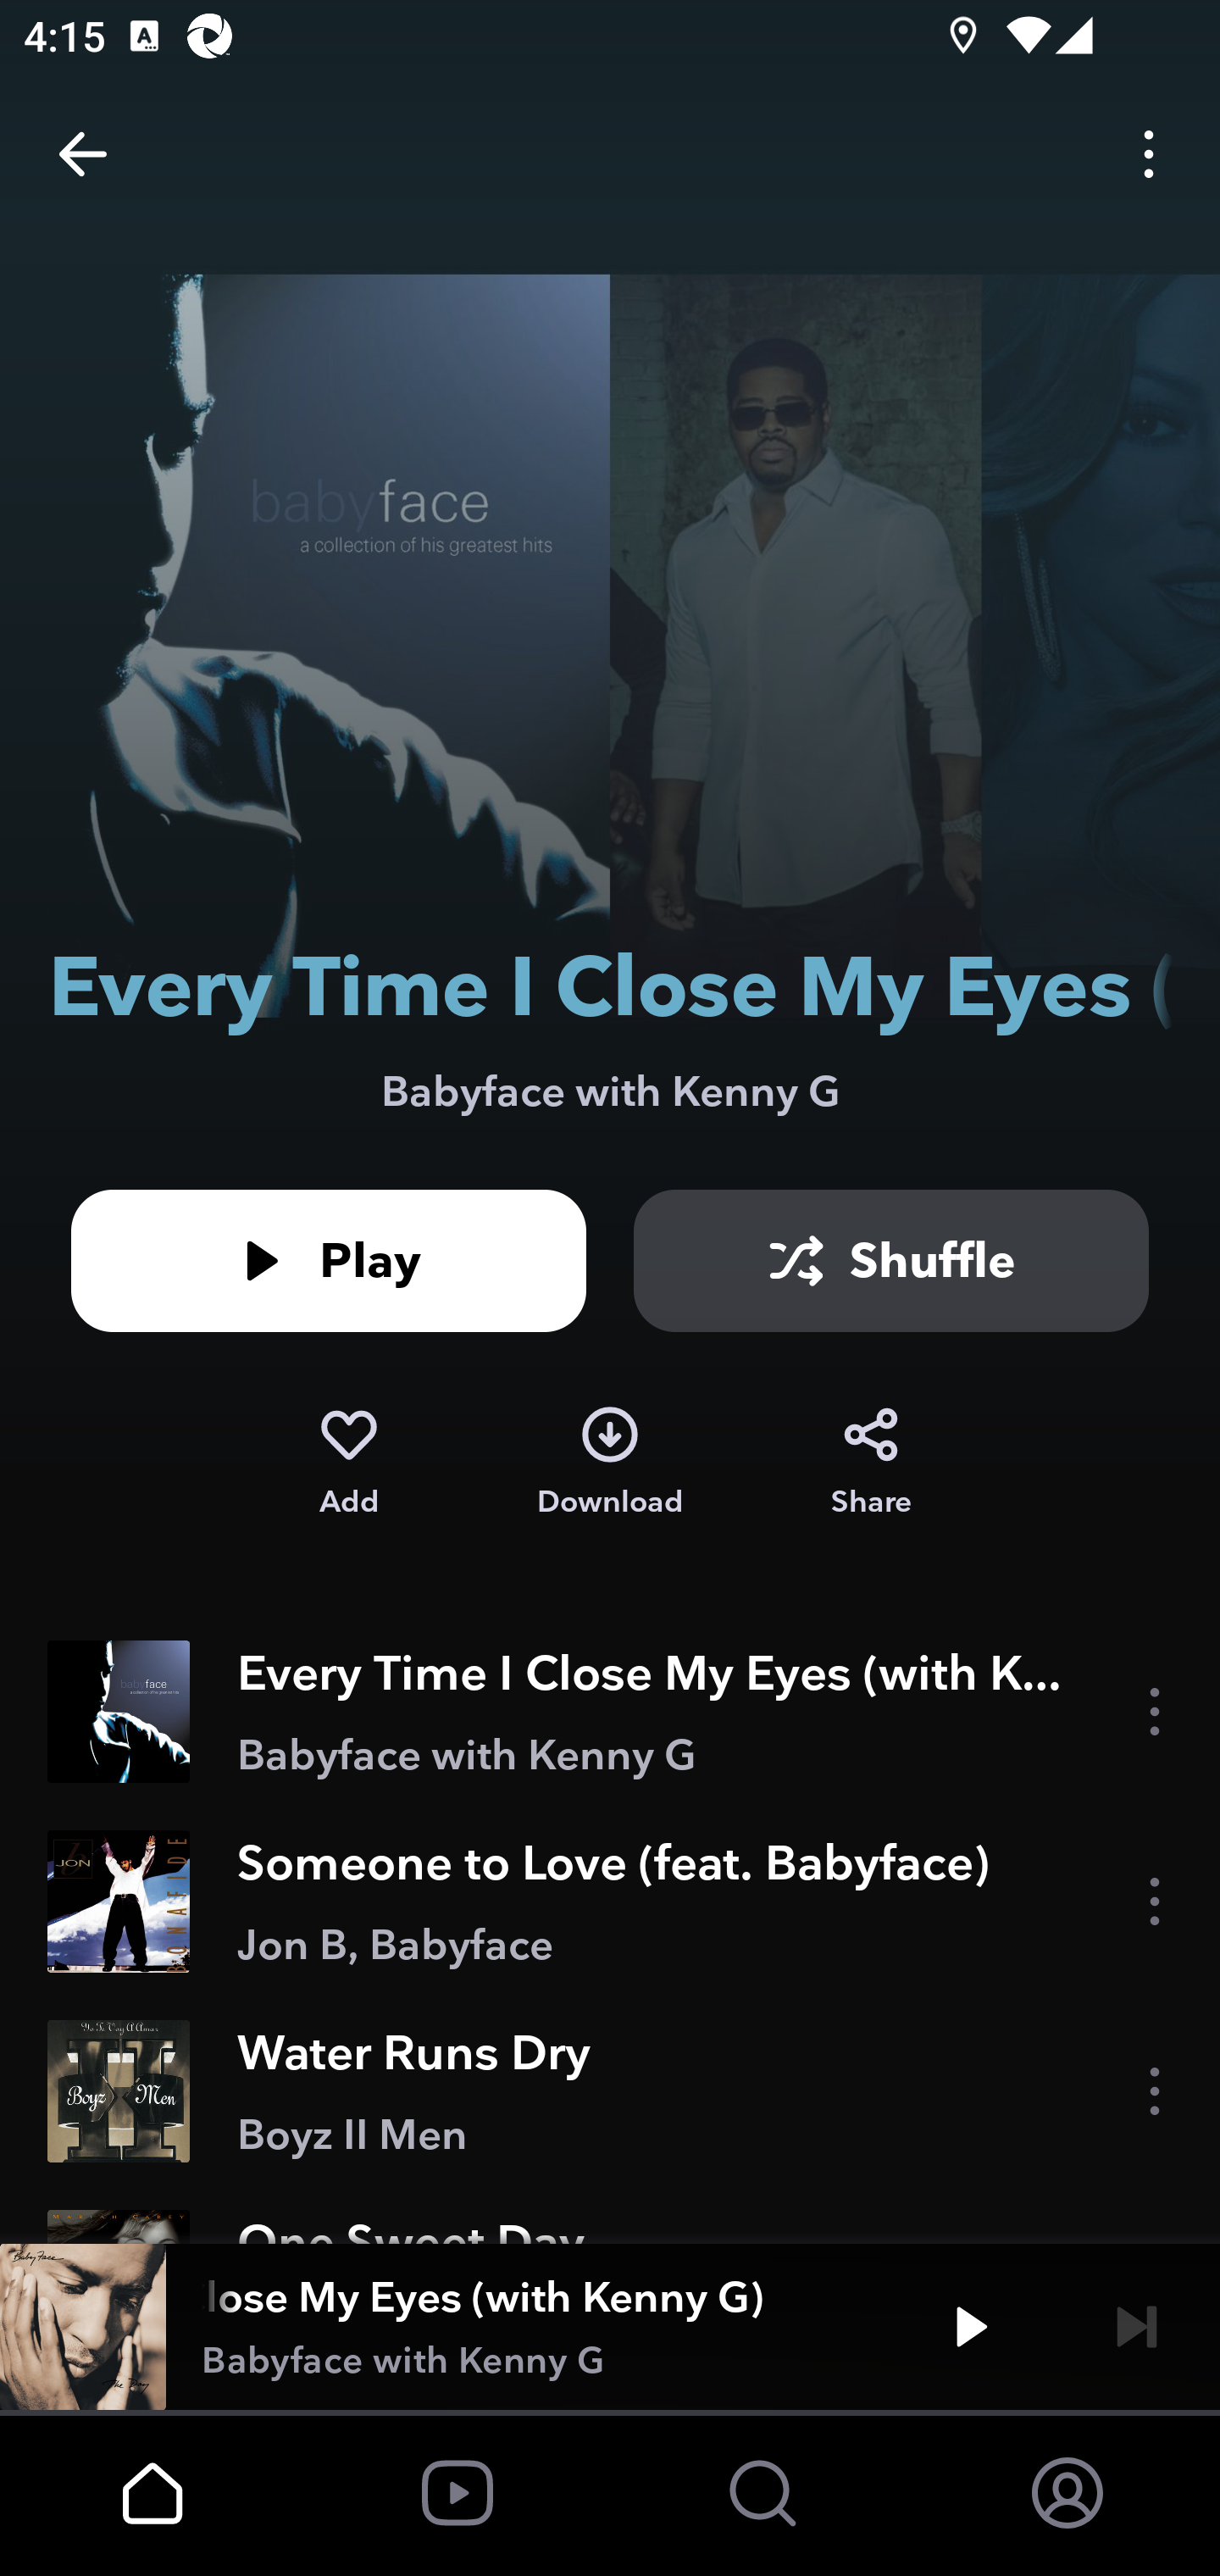 Image resolution: width=1220 pixels, height=2576 pixels. What do you see at coordinates (610, 2091) in the screenshot?
I see `Water Runs Dry Boyz II Men` at bounding box center [610, 2091].